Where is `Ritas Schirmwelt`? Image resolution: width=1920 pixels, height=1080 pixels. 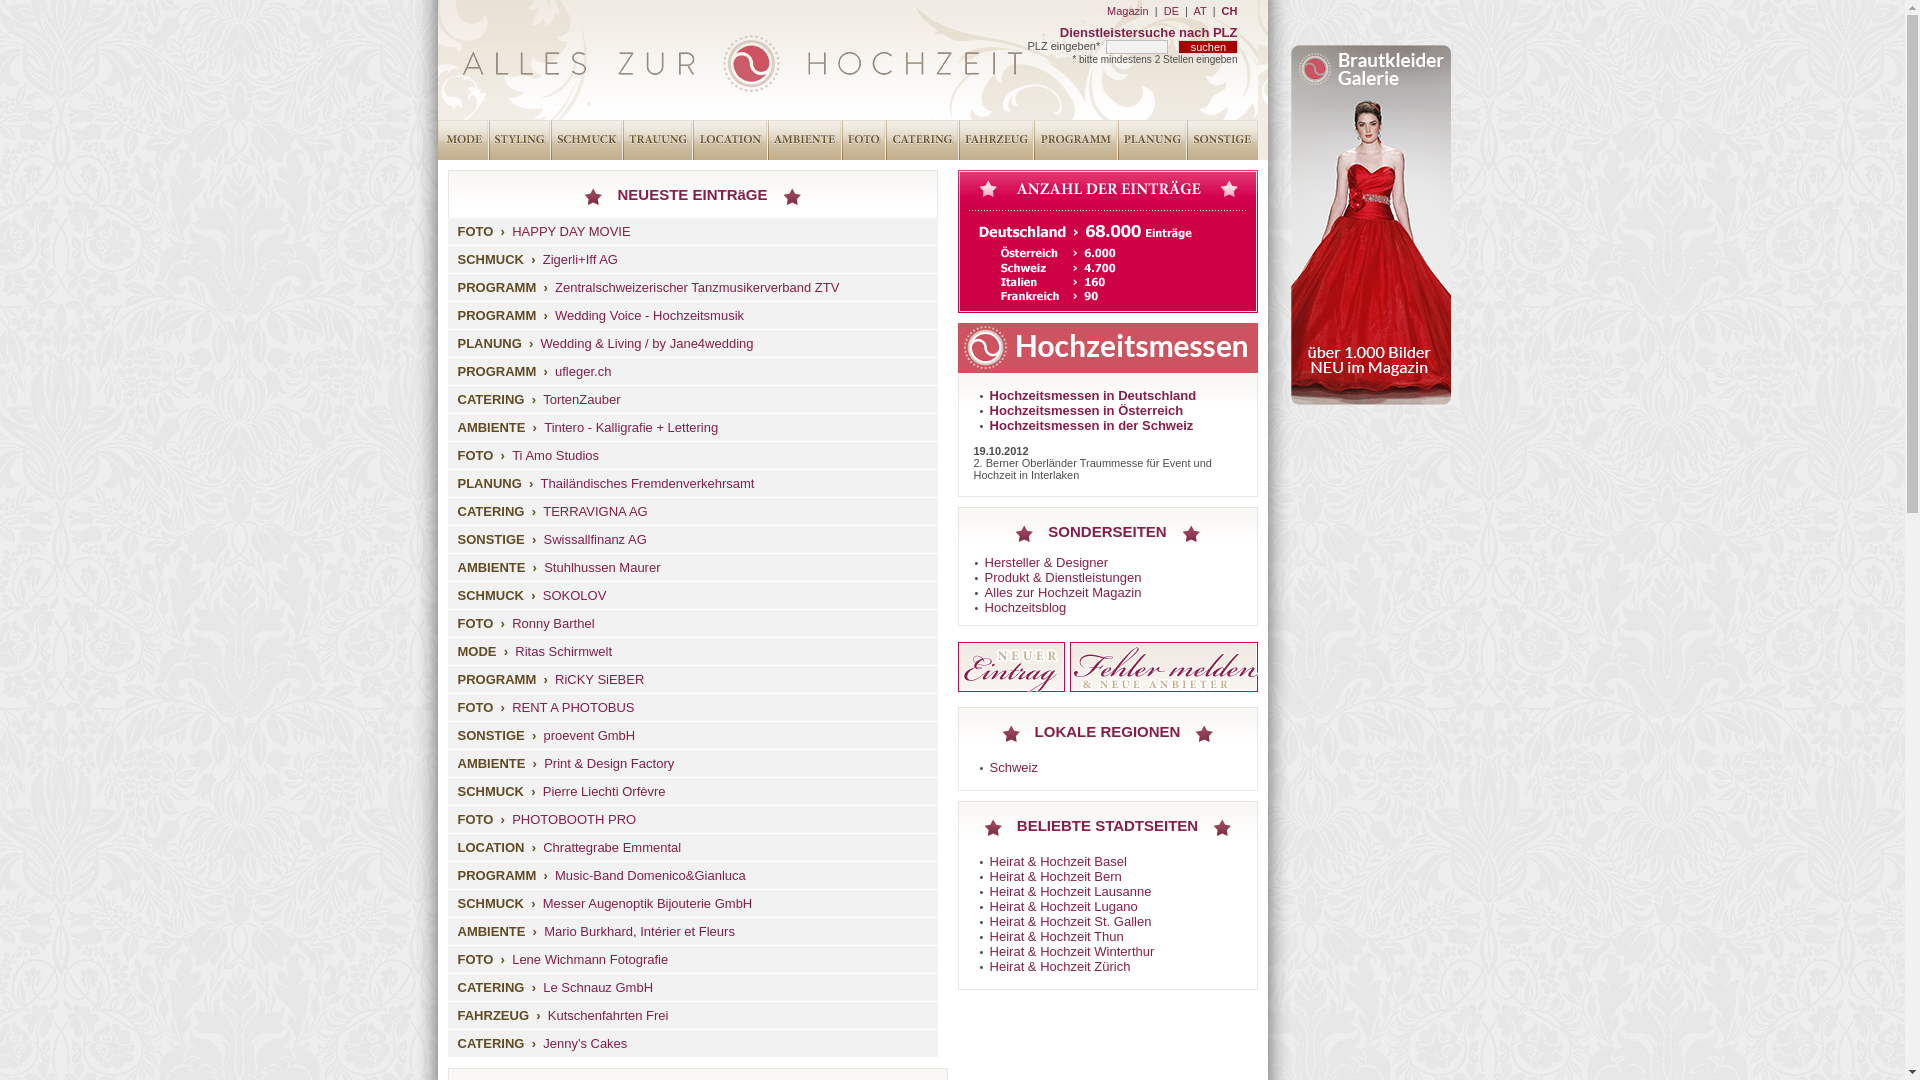
Ritas Schirmwelt is located at coordinates (564, 652).